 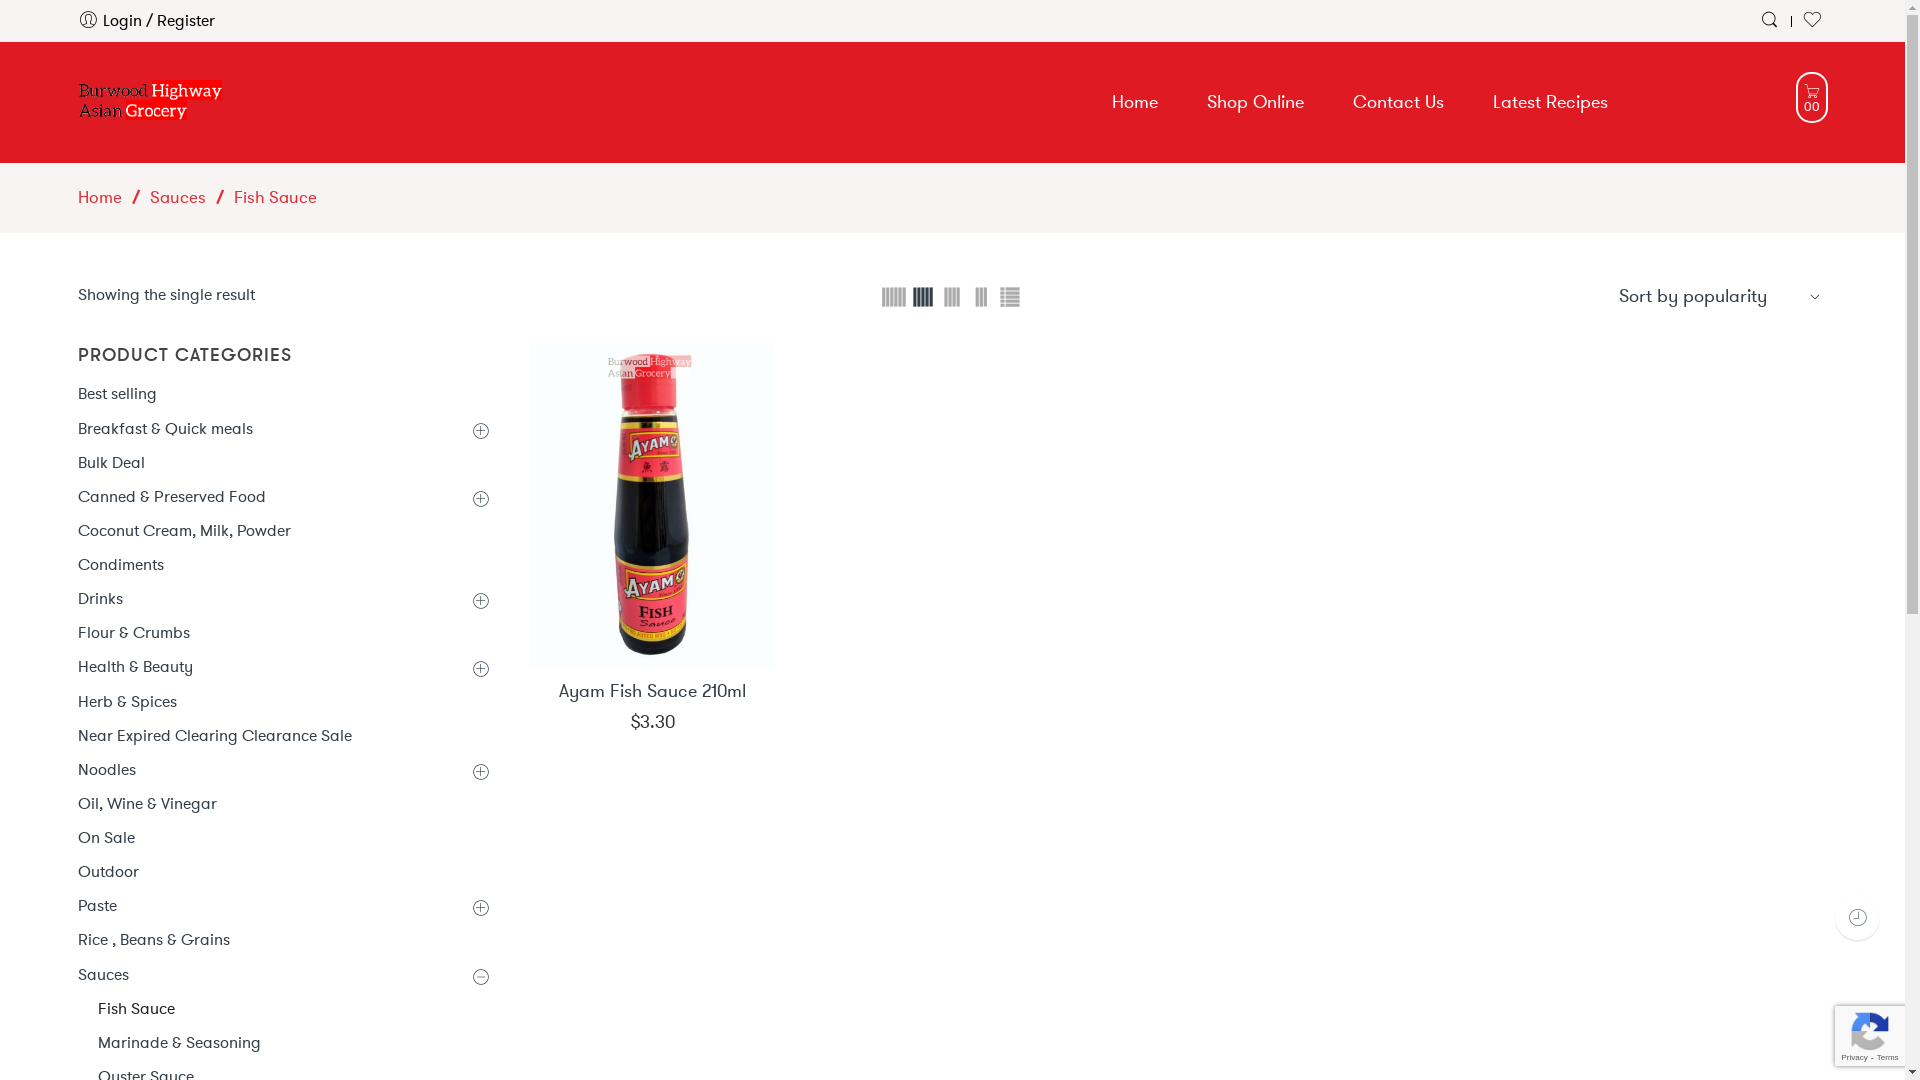 I want to click on Login / Register, so click(x=146, y=20).